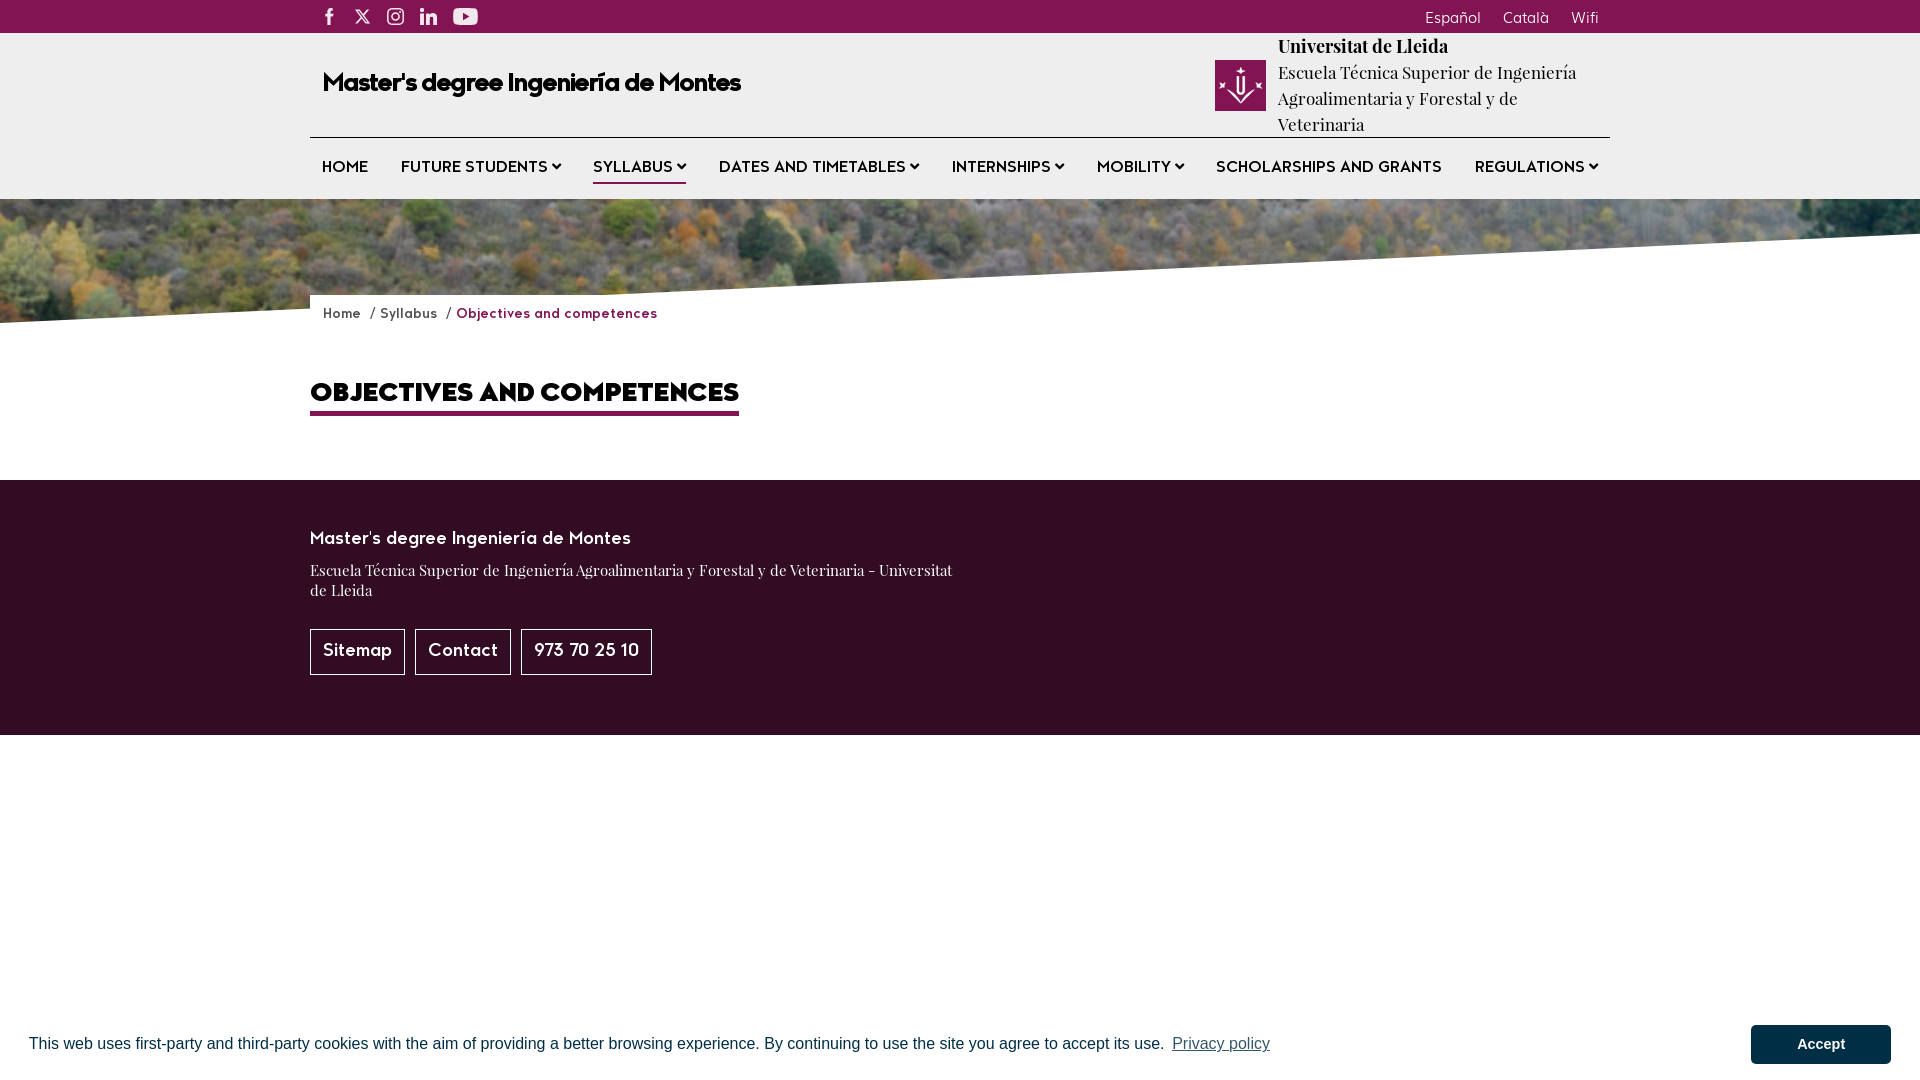 The height and width of the screenshot is (1080, 1920). I want to click on Privacy policy, so click(1221, 1044).